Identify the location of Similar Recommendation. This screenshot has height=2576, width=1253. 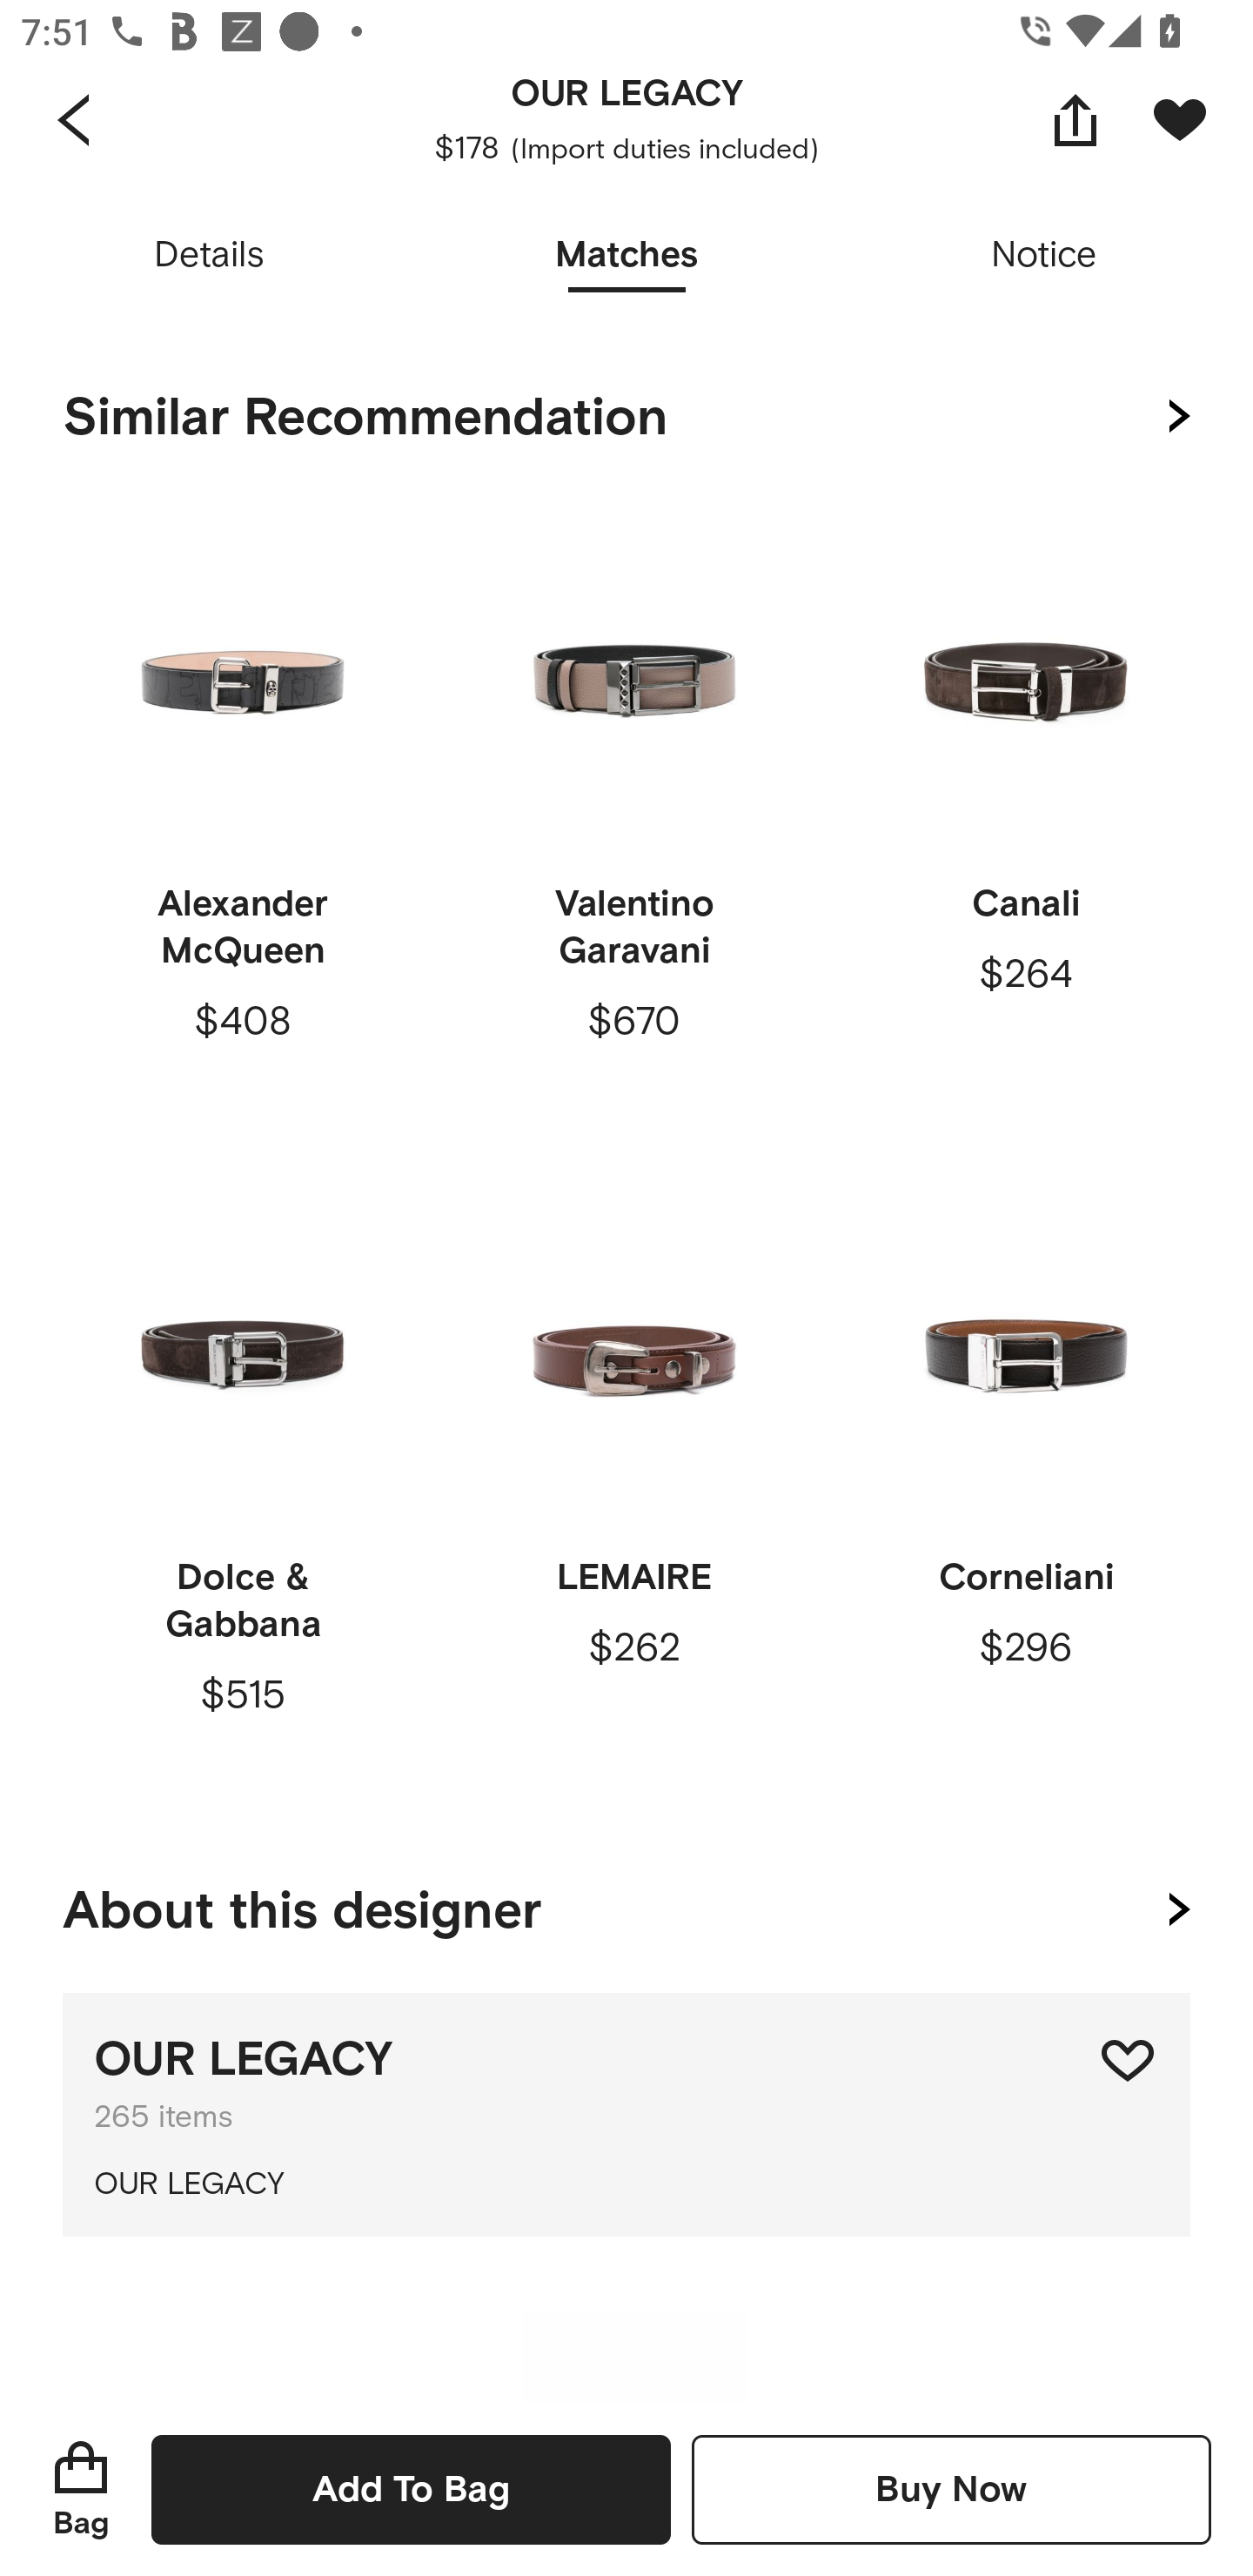
(626, 417).